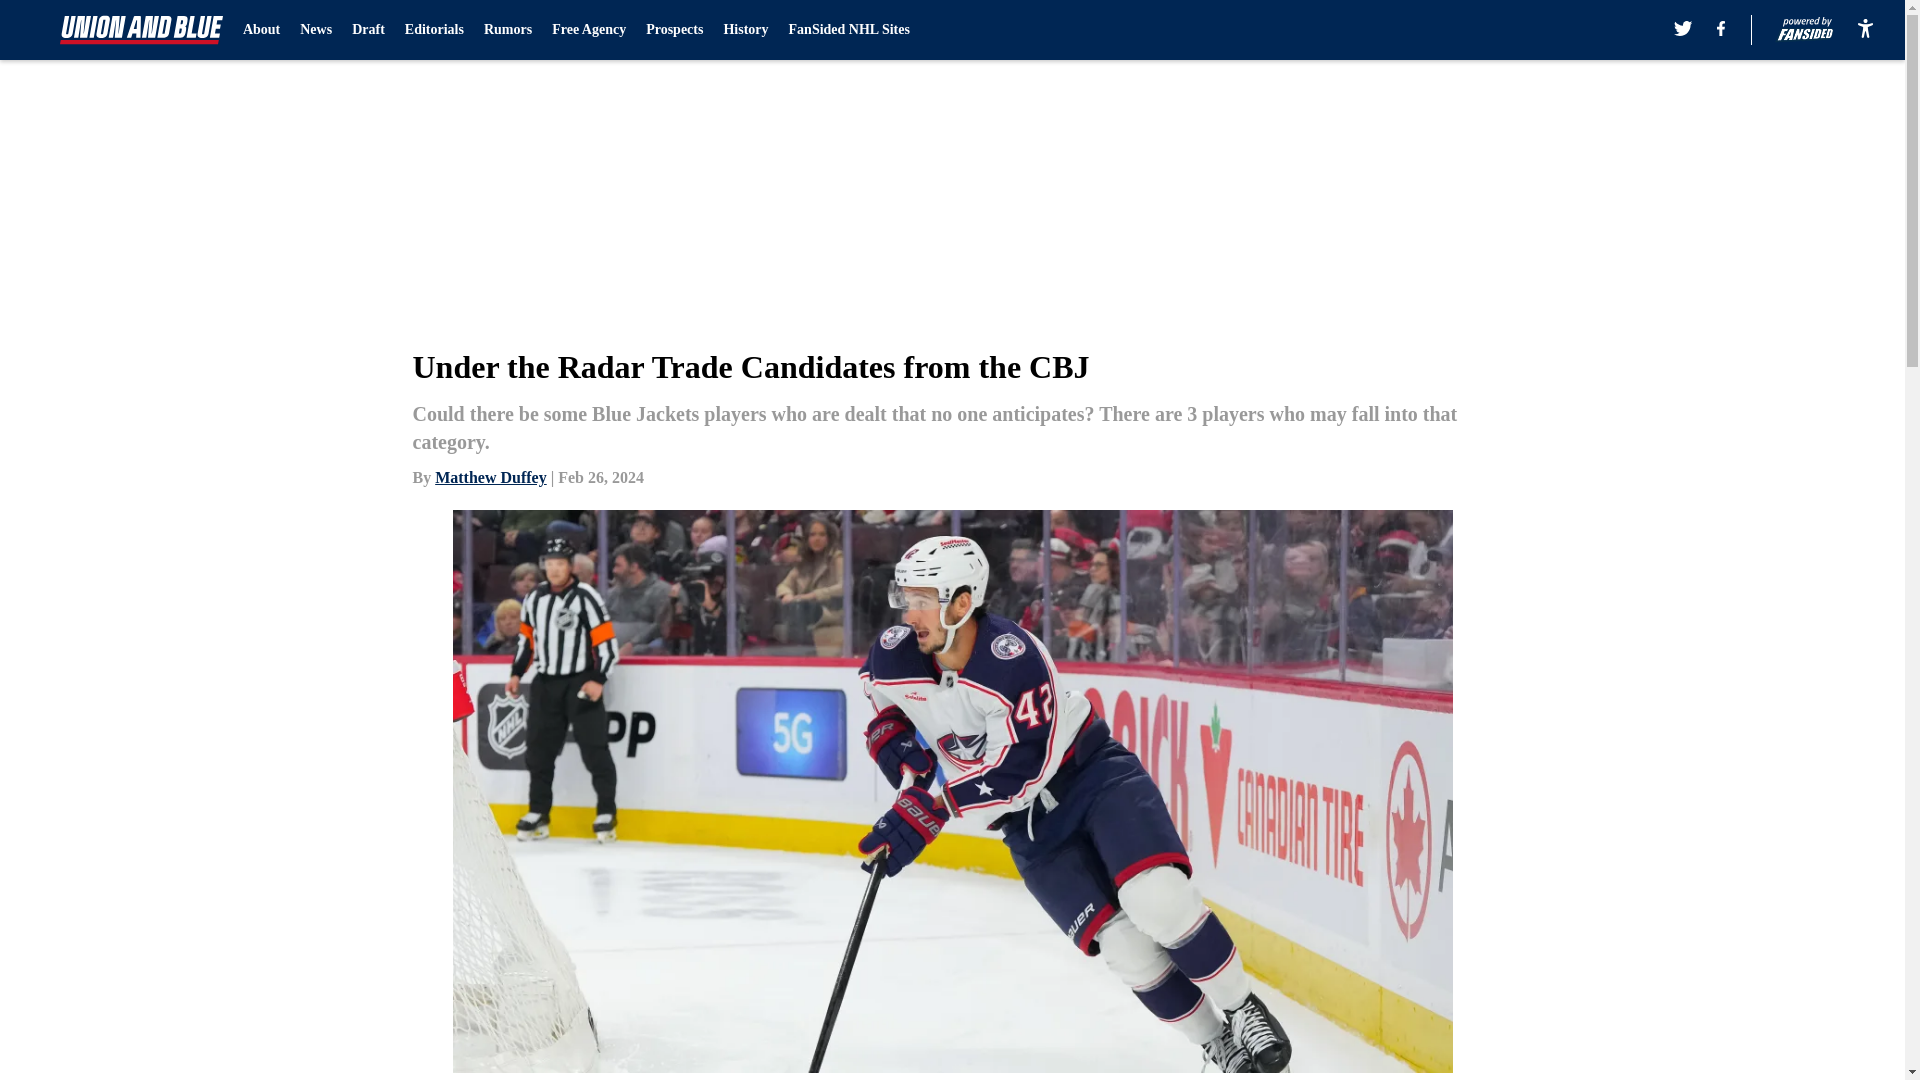 The width and height of the screenshot is (1920, 1080). I want to click on History, so click(746, 30).